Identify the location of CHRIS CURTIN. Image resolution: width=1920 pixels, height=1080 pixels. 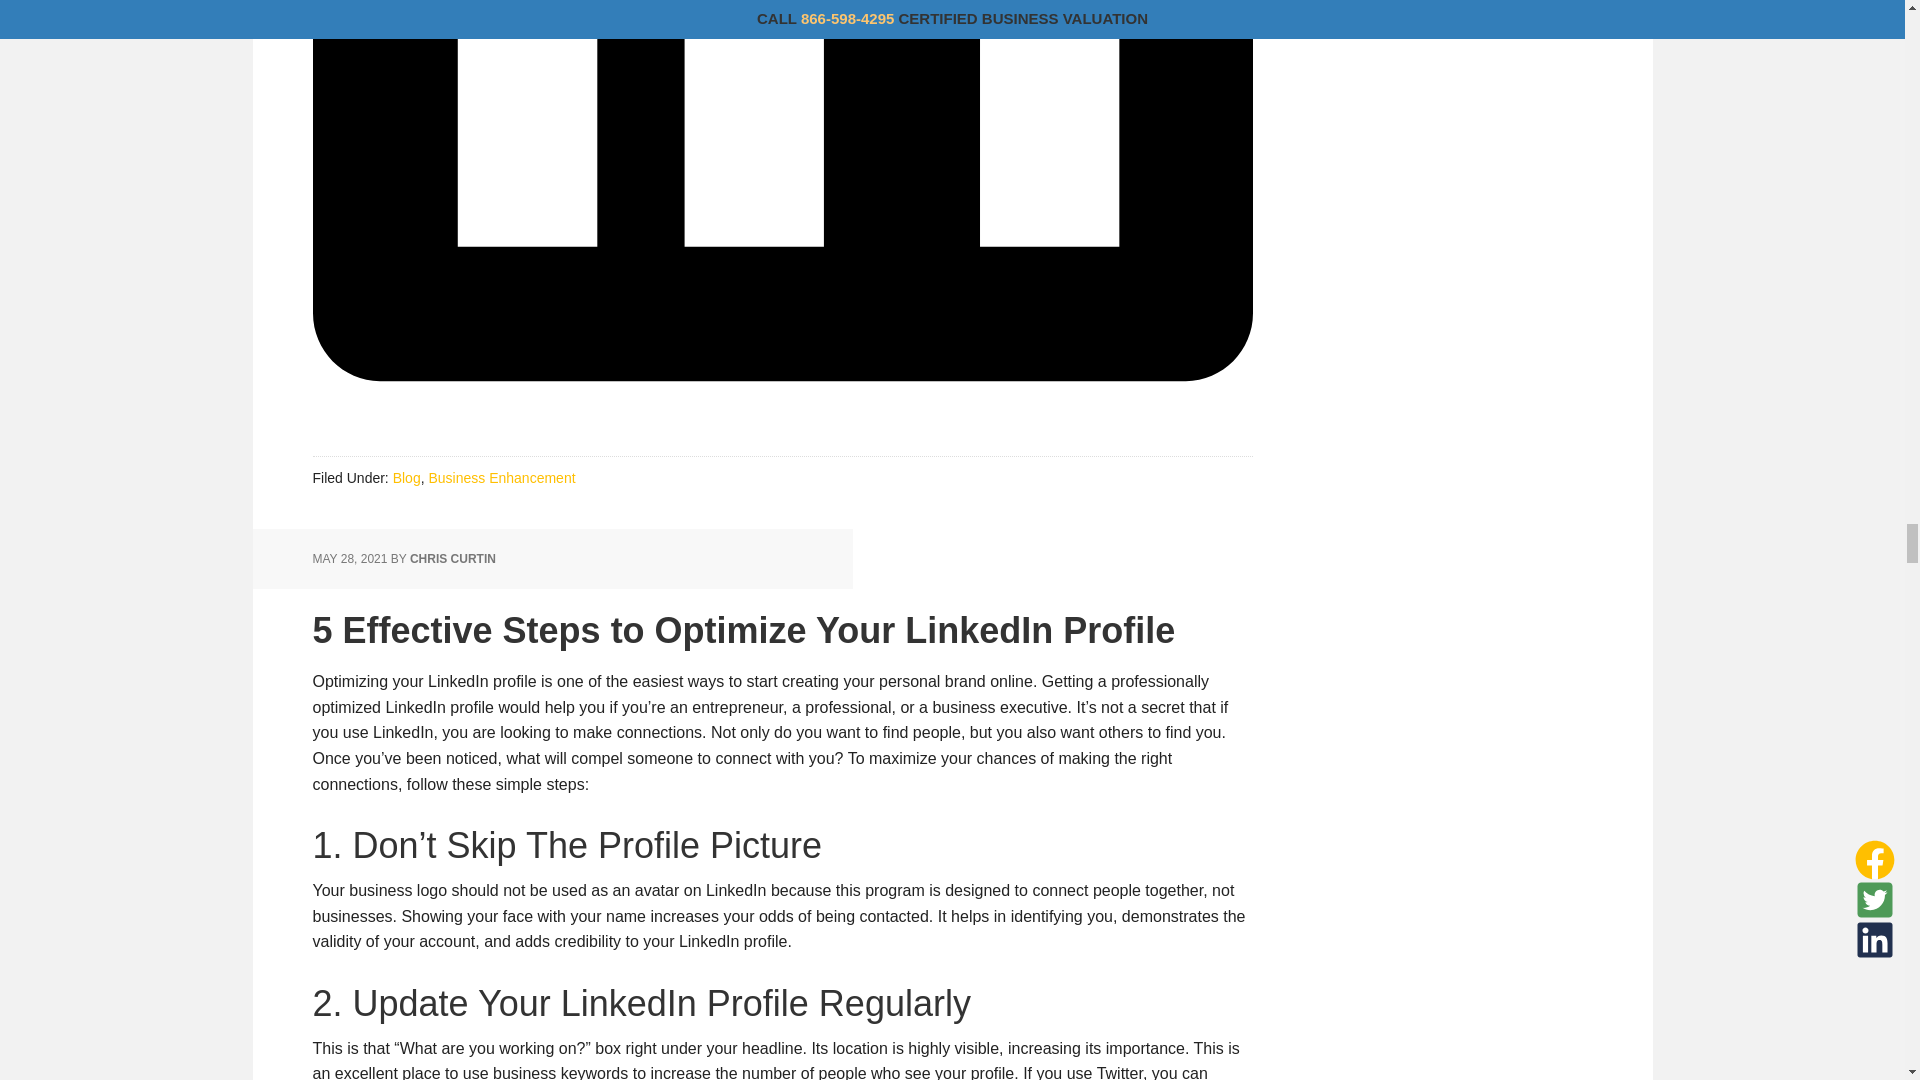
(452, 558).